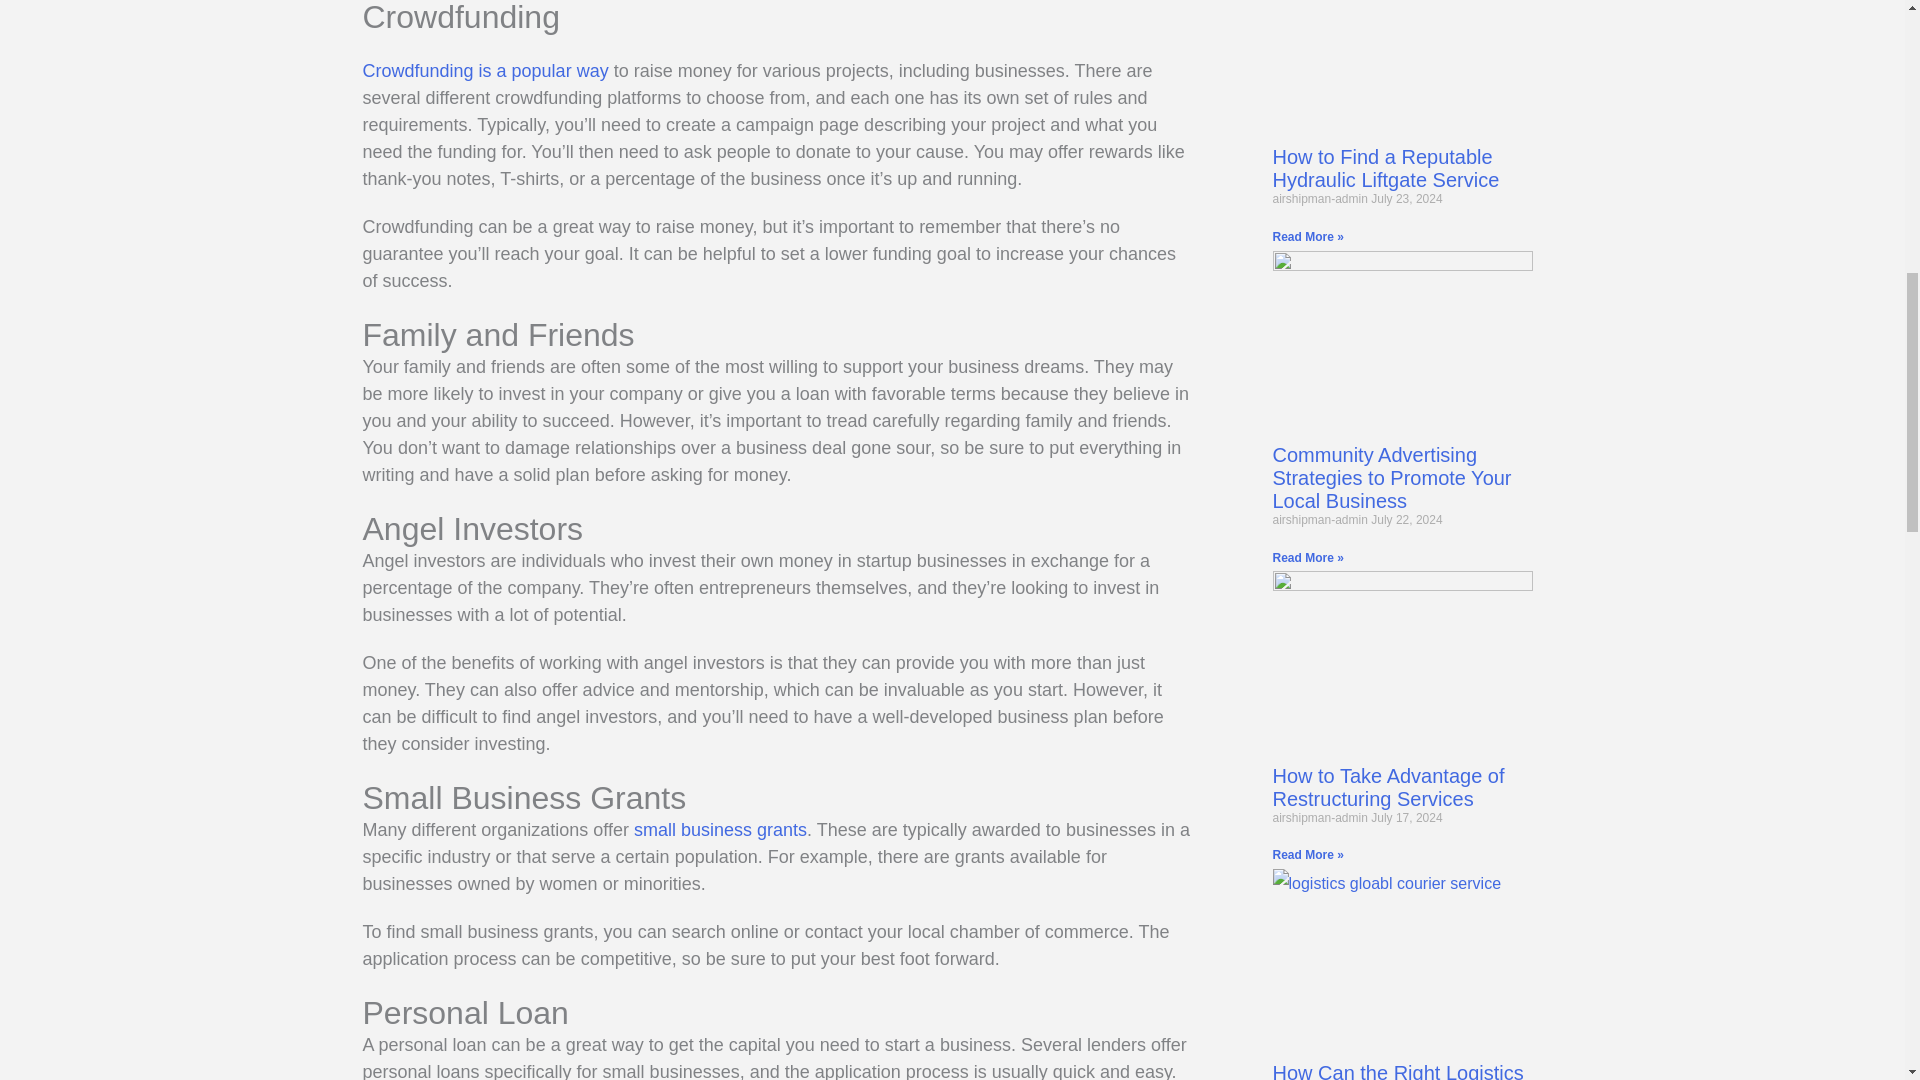  I want to click on small business grants, so click(720, 830).